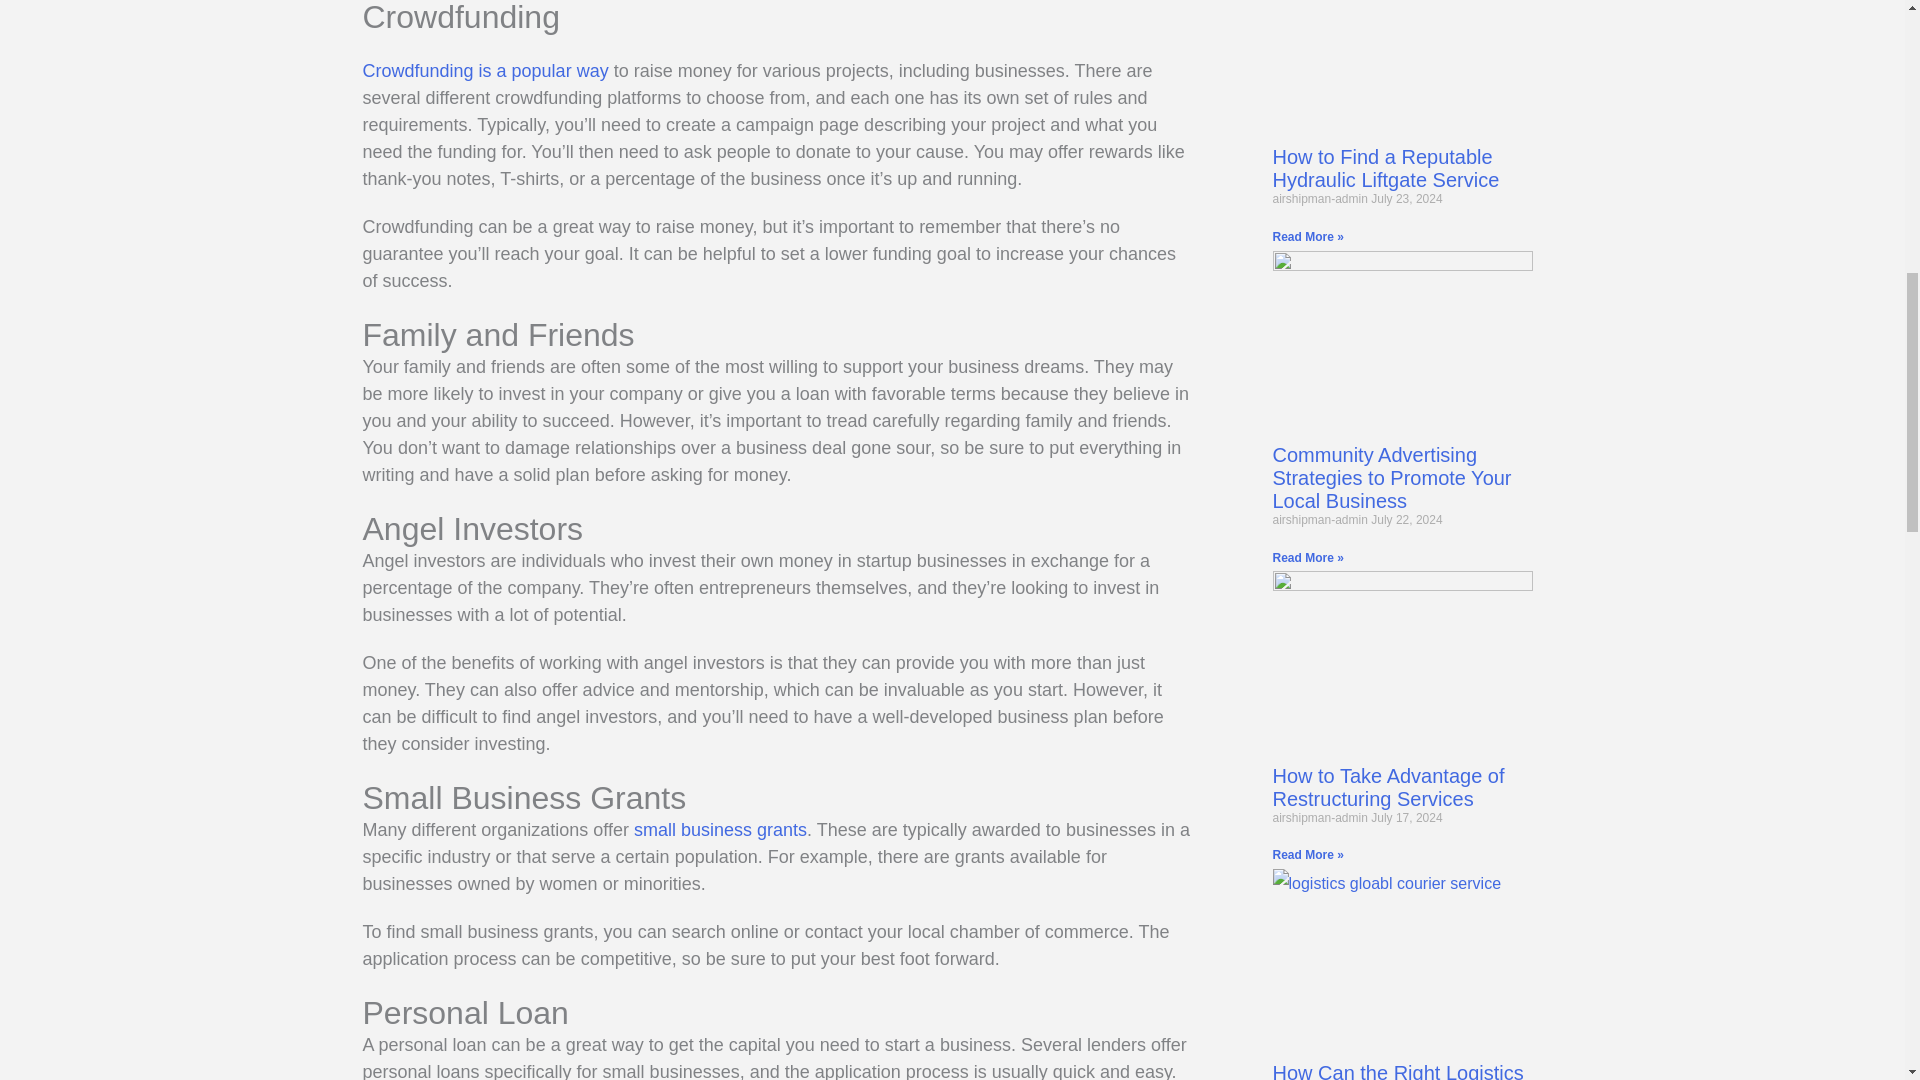  I want to click on small business grants, so click(720, 830).